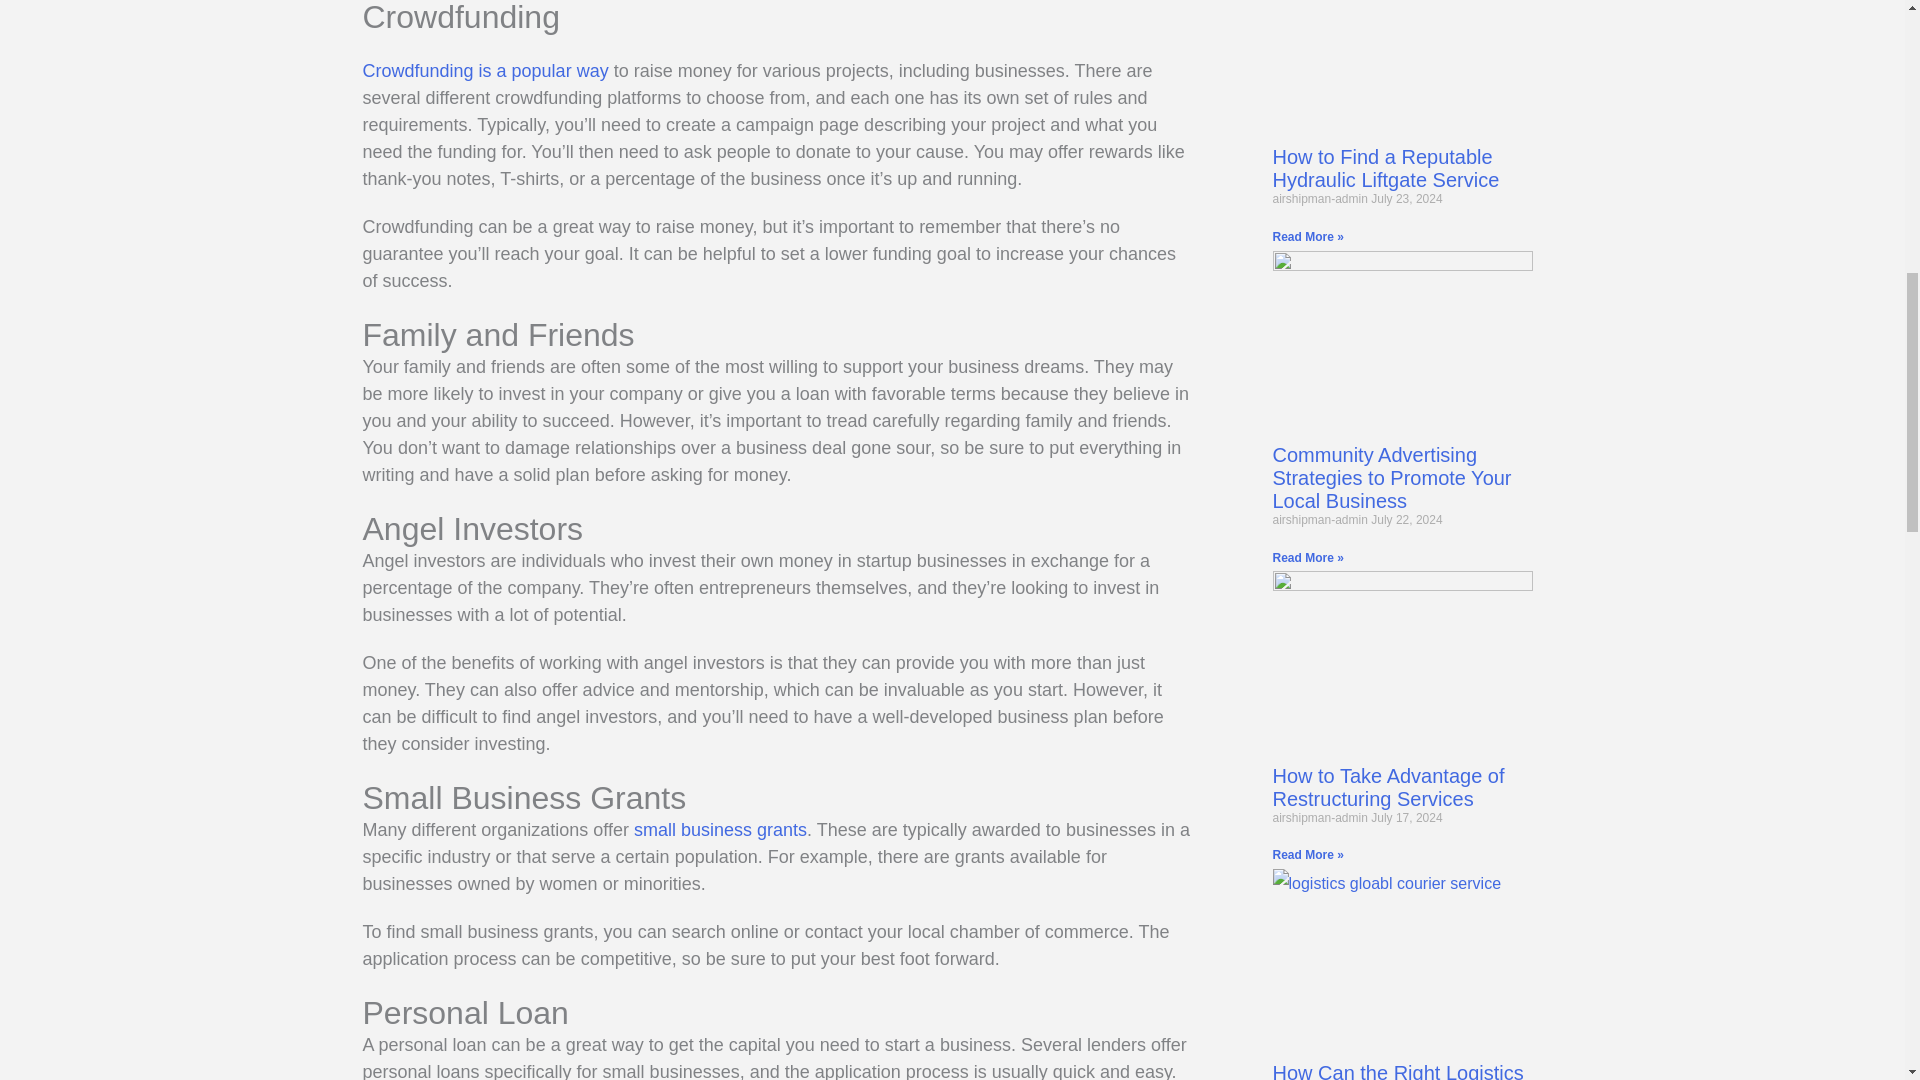  I want to click on small business grants, so click(720, 830).